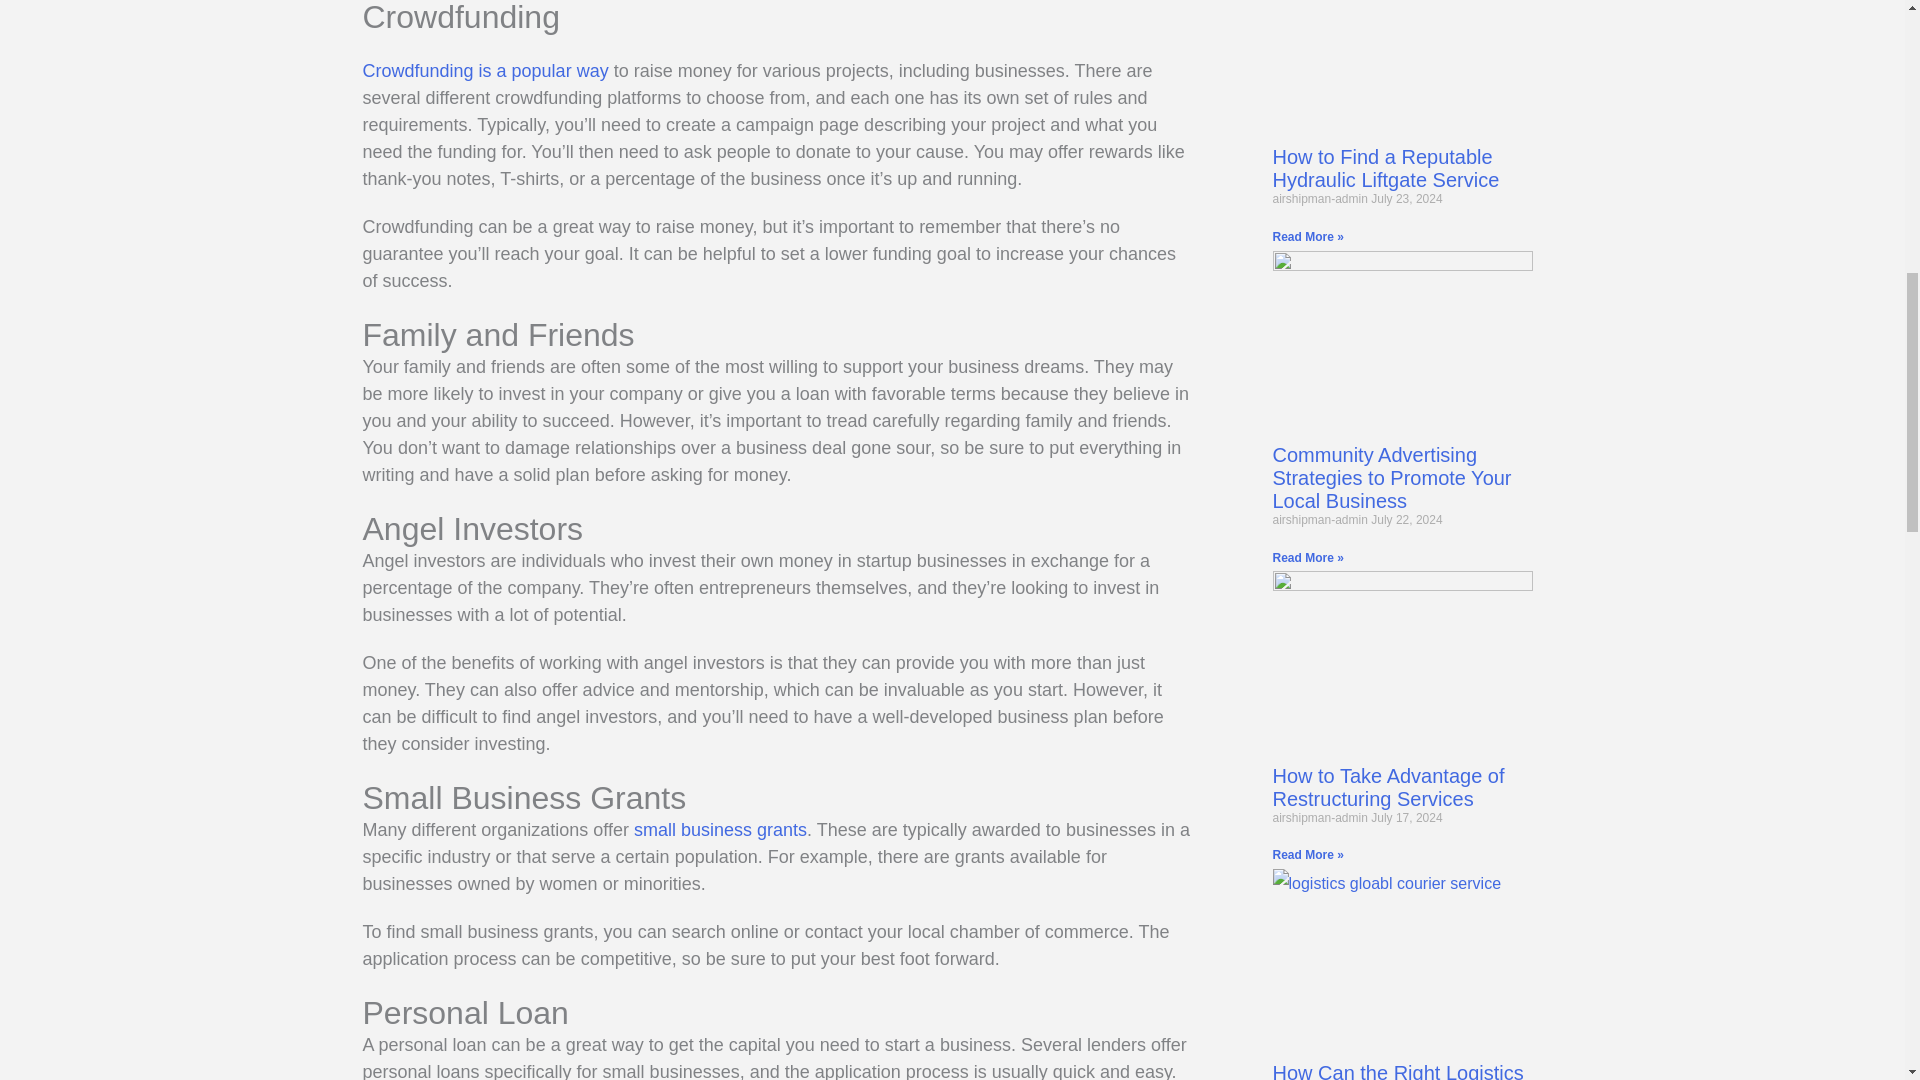  I want to click on small business grants, so click(720, 830).